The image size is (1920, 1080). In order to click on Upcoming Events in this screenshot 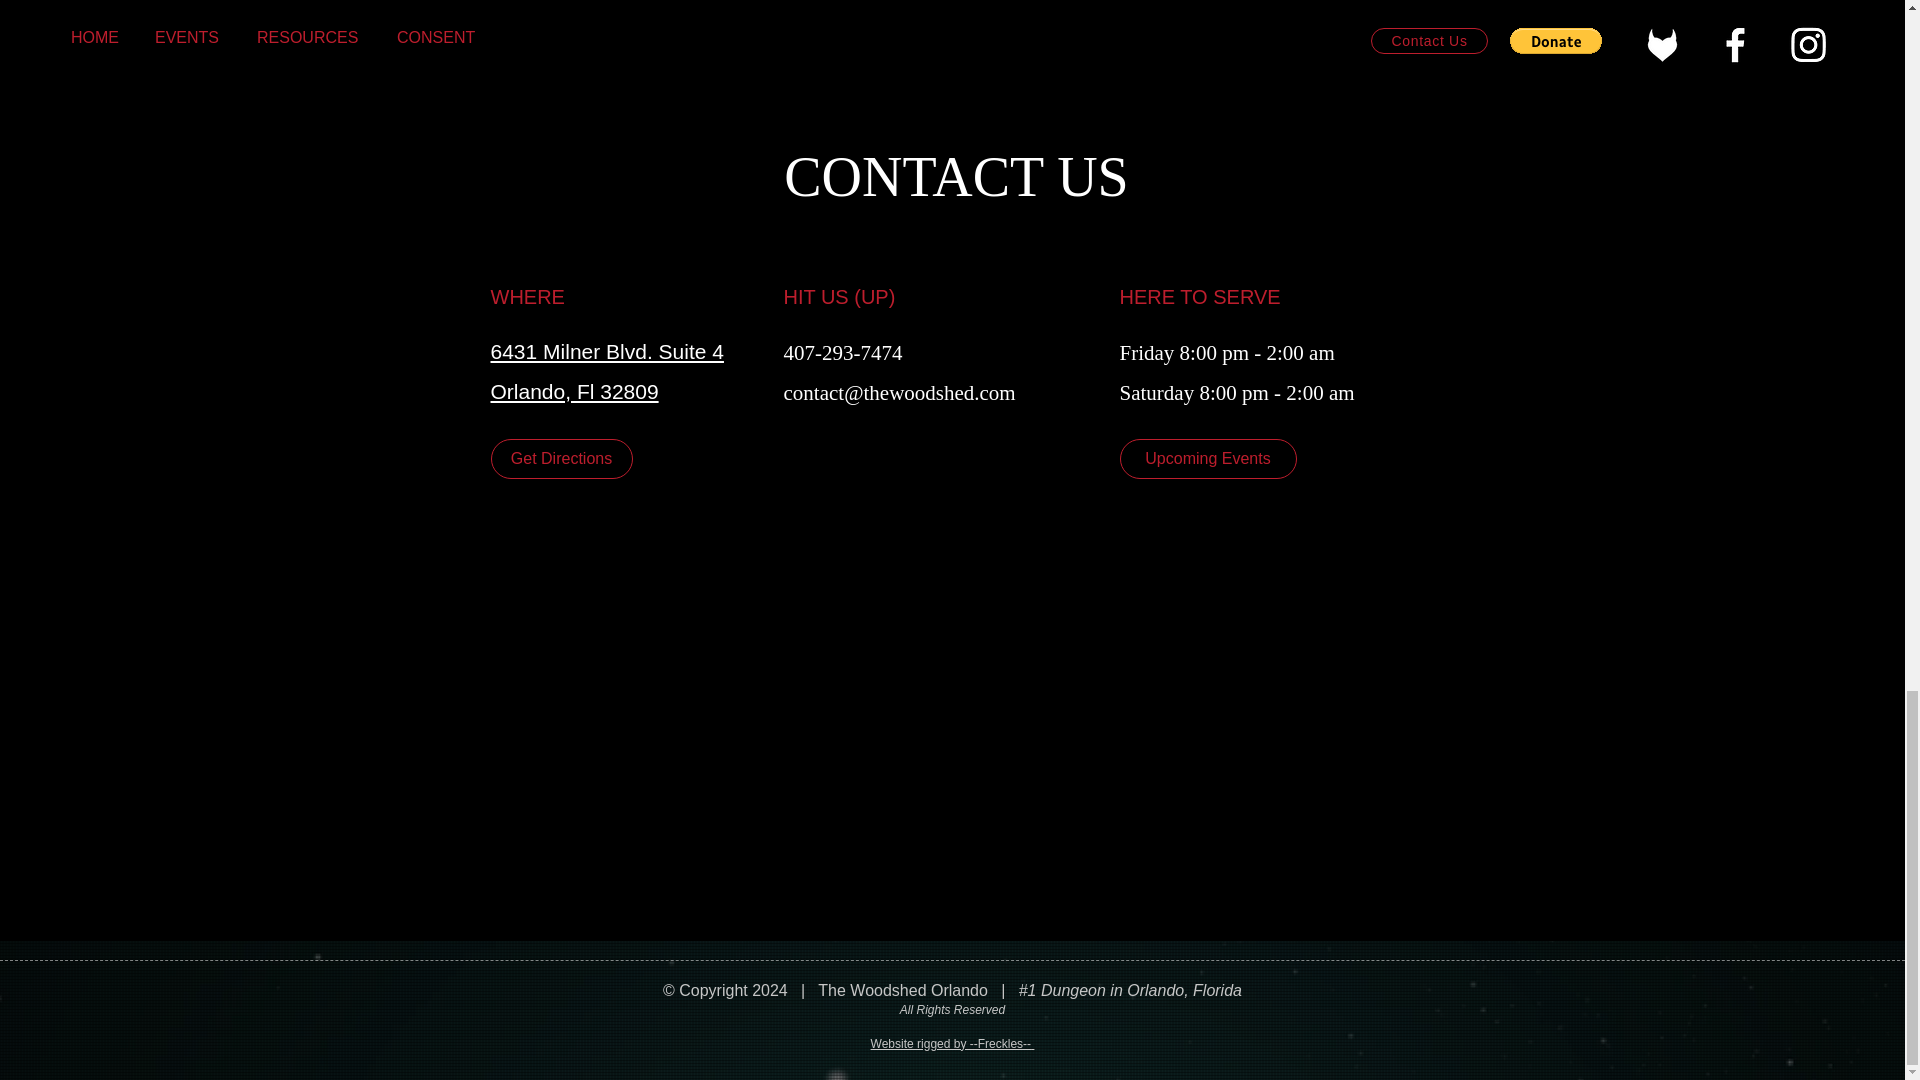, I will do `click(1208, 458)`.